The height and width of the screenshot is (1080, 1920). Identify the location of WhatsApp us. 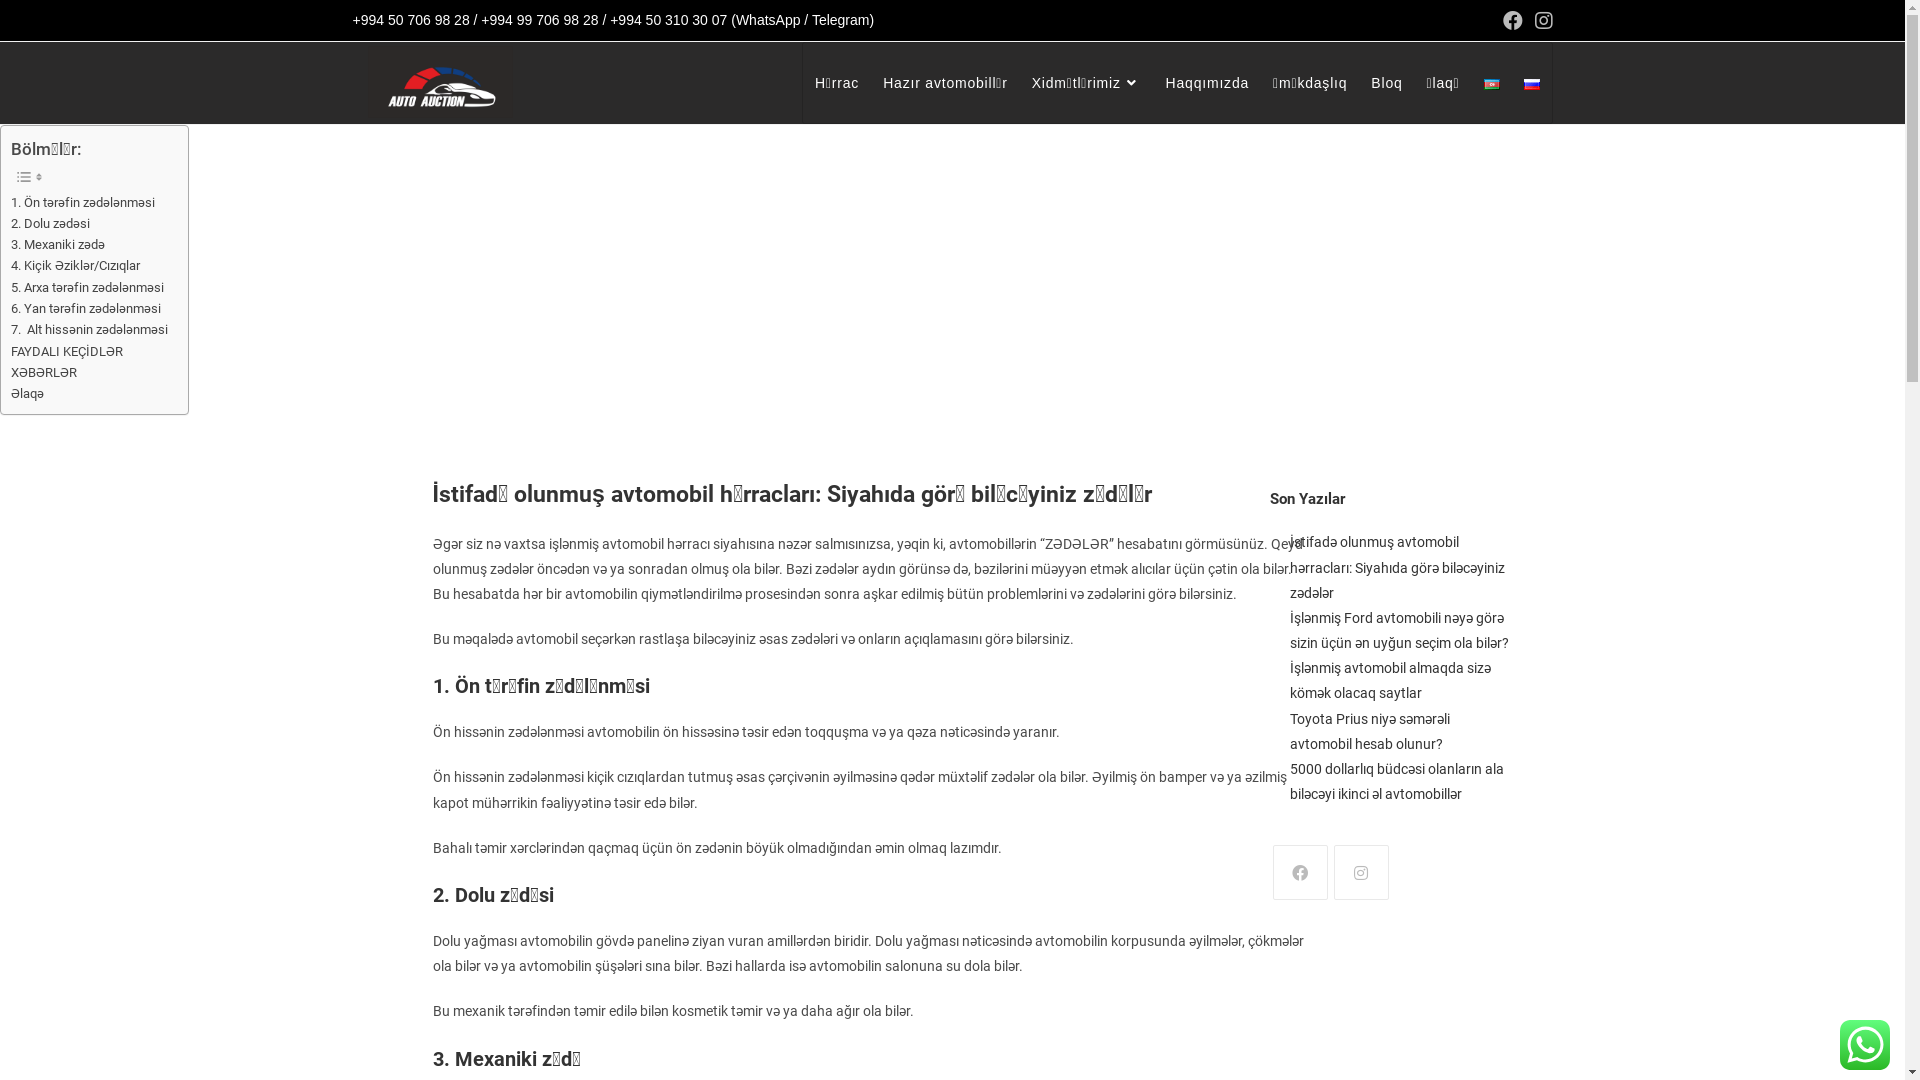
(1865, 1045).